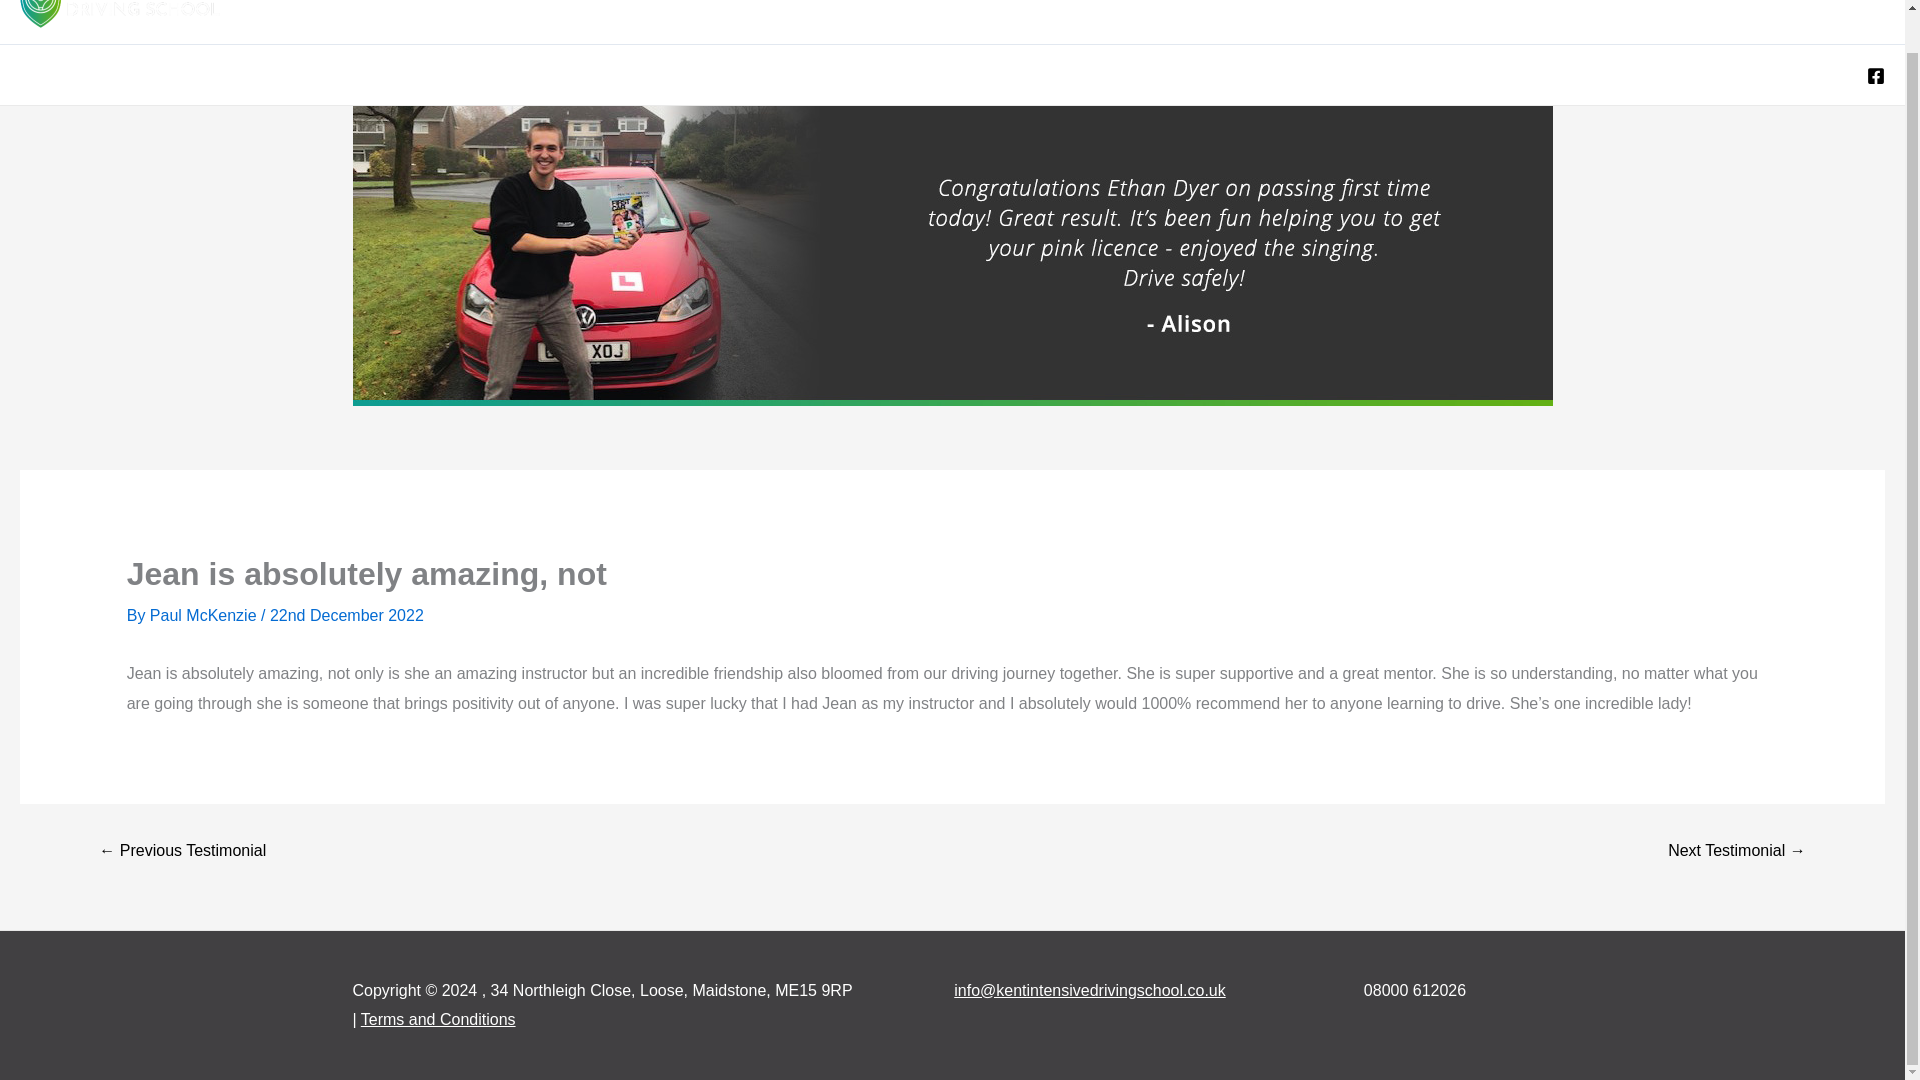 The width and height of the screenshot is (1920, 1080). Describe the element at coordinates (1736, 850) in the screenshot. I see `My instructor was Alison, with` at that location.